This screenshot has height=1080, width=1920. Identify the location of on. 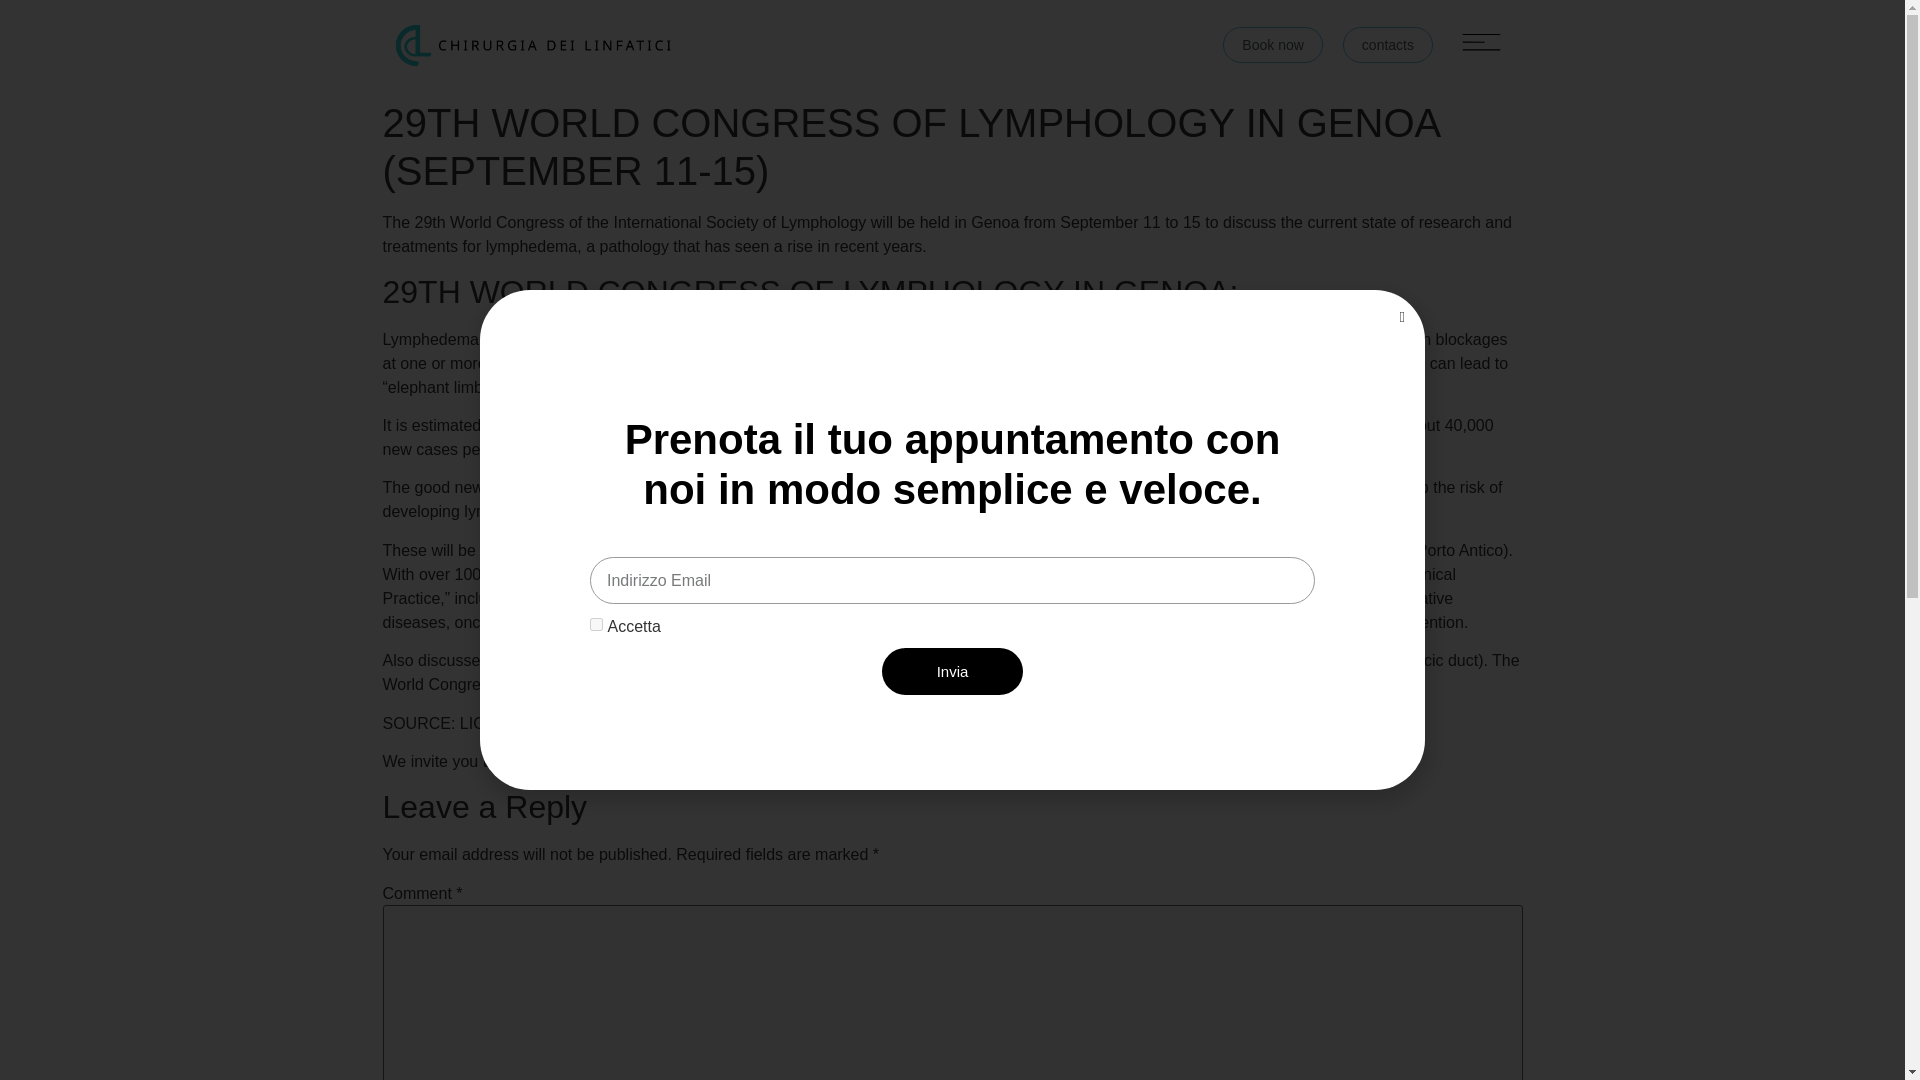
(596, 624).